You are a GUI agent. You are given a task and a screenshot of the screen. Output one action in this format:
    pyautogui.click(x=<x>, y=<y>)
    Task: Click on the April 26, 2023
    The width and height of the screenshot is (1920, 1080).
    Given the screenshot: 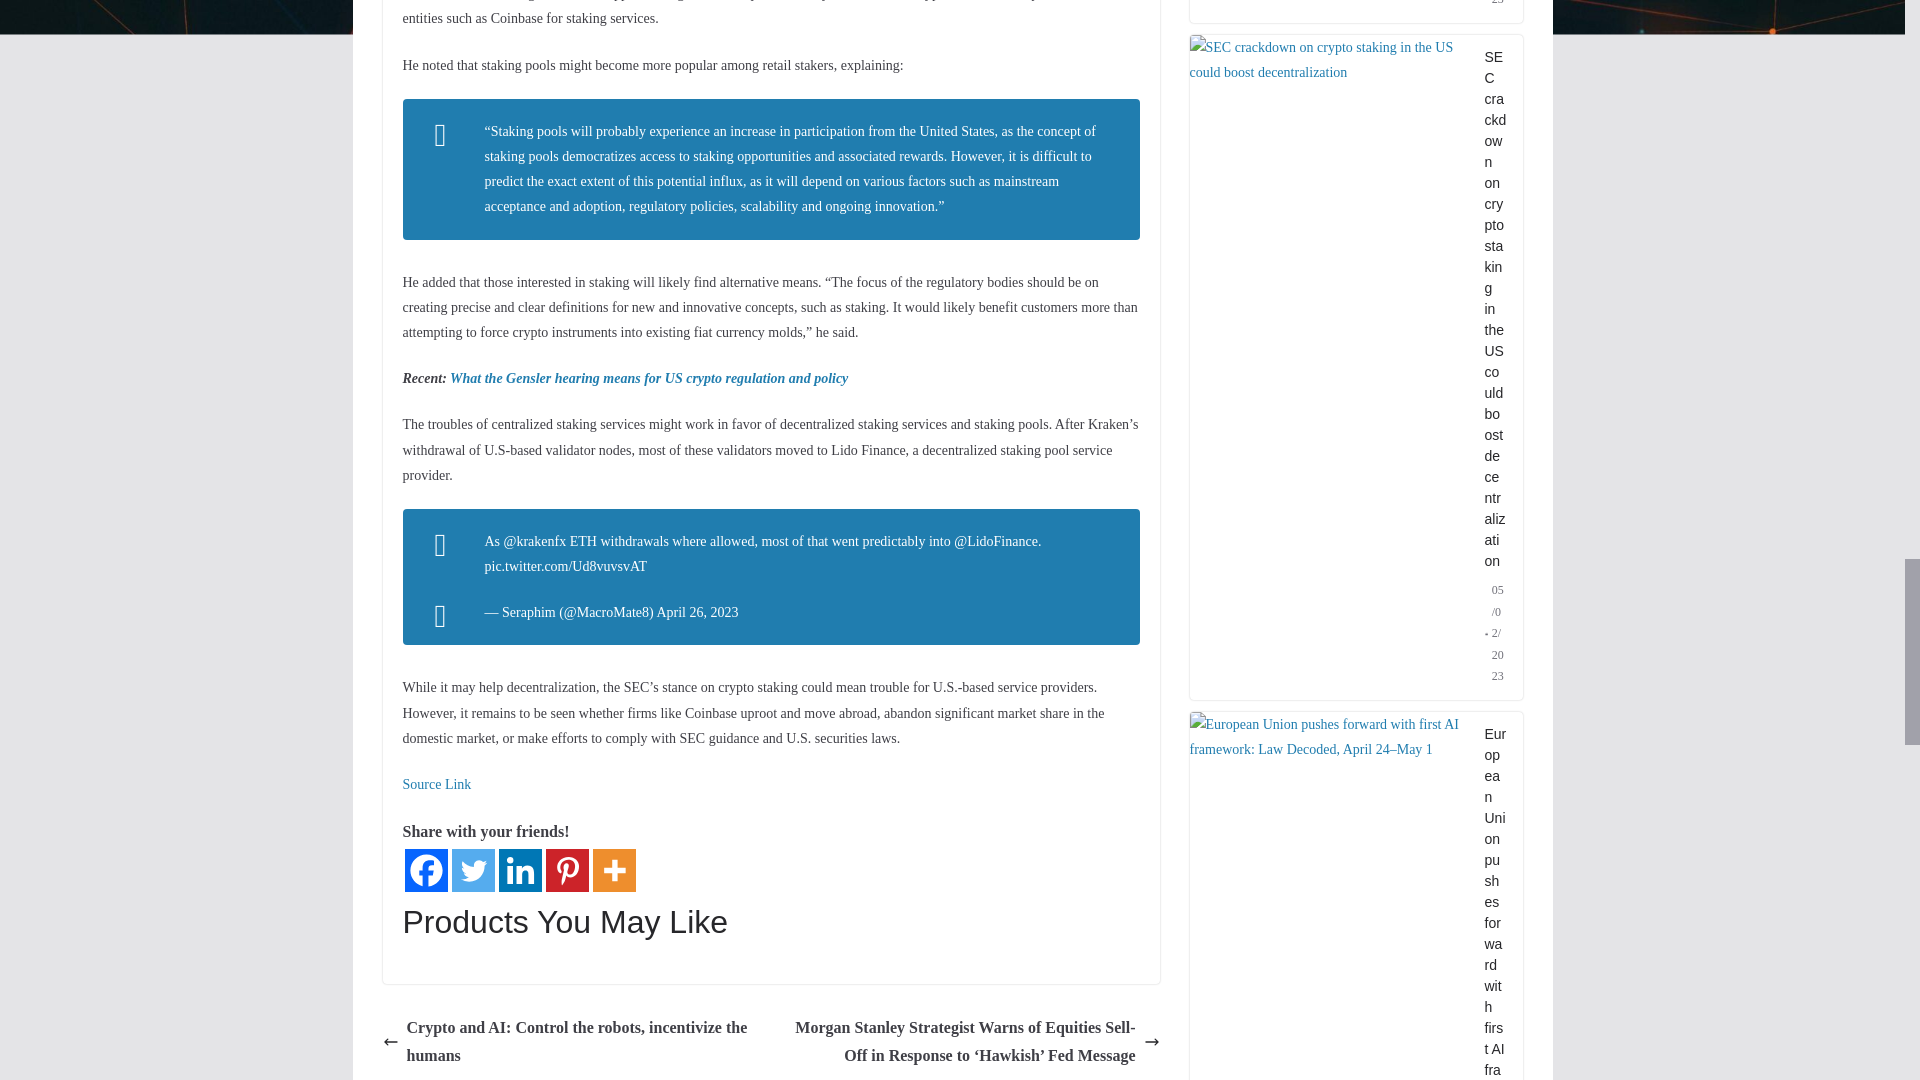 What is the action you would take?
    pyautogui.click(x=696, y=612)
    